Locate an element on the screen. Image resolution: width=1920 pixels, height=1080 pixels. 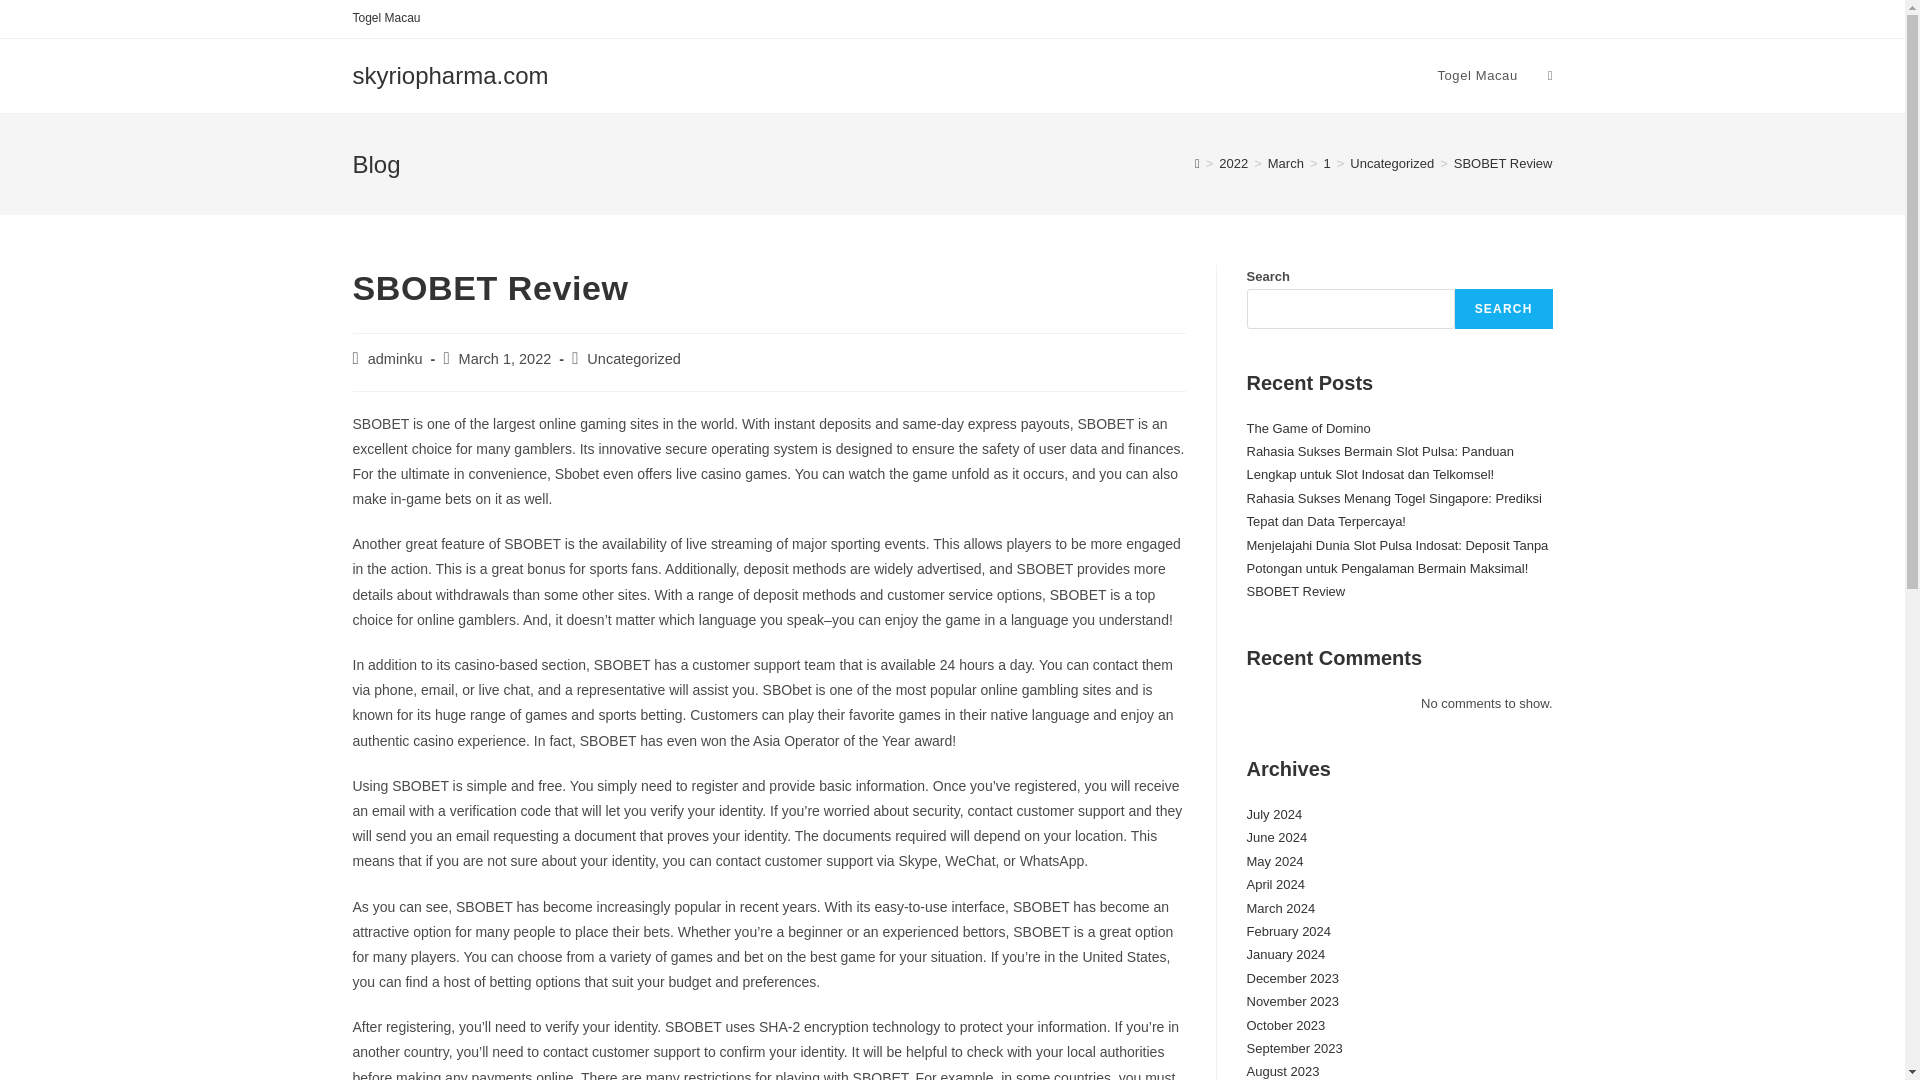
March 2024 is located at coordinates (1280, 908).